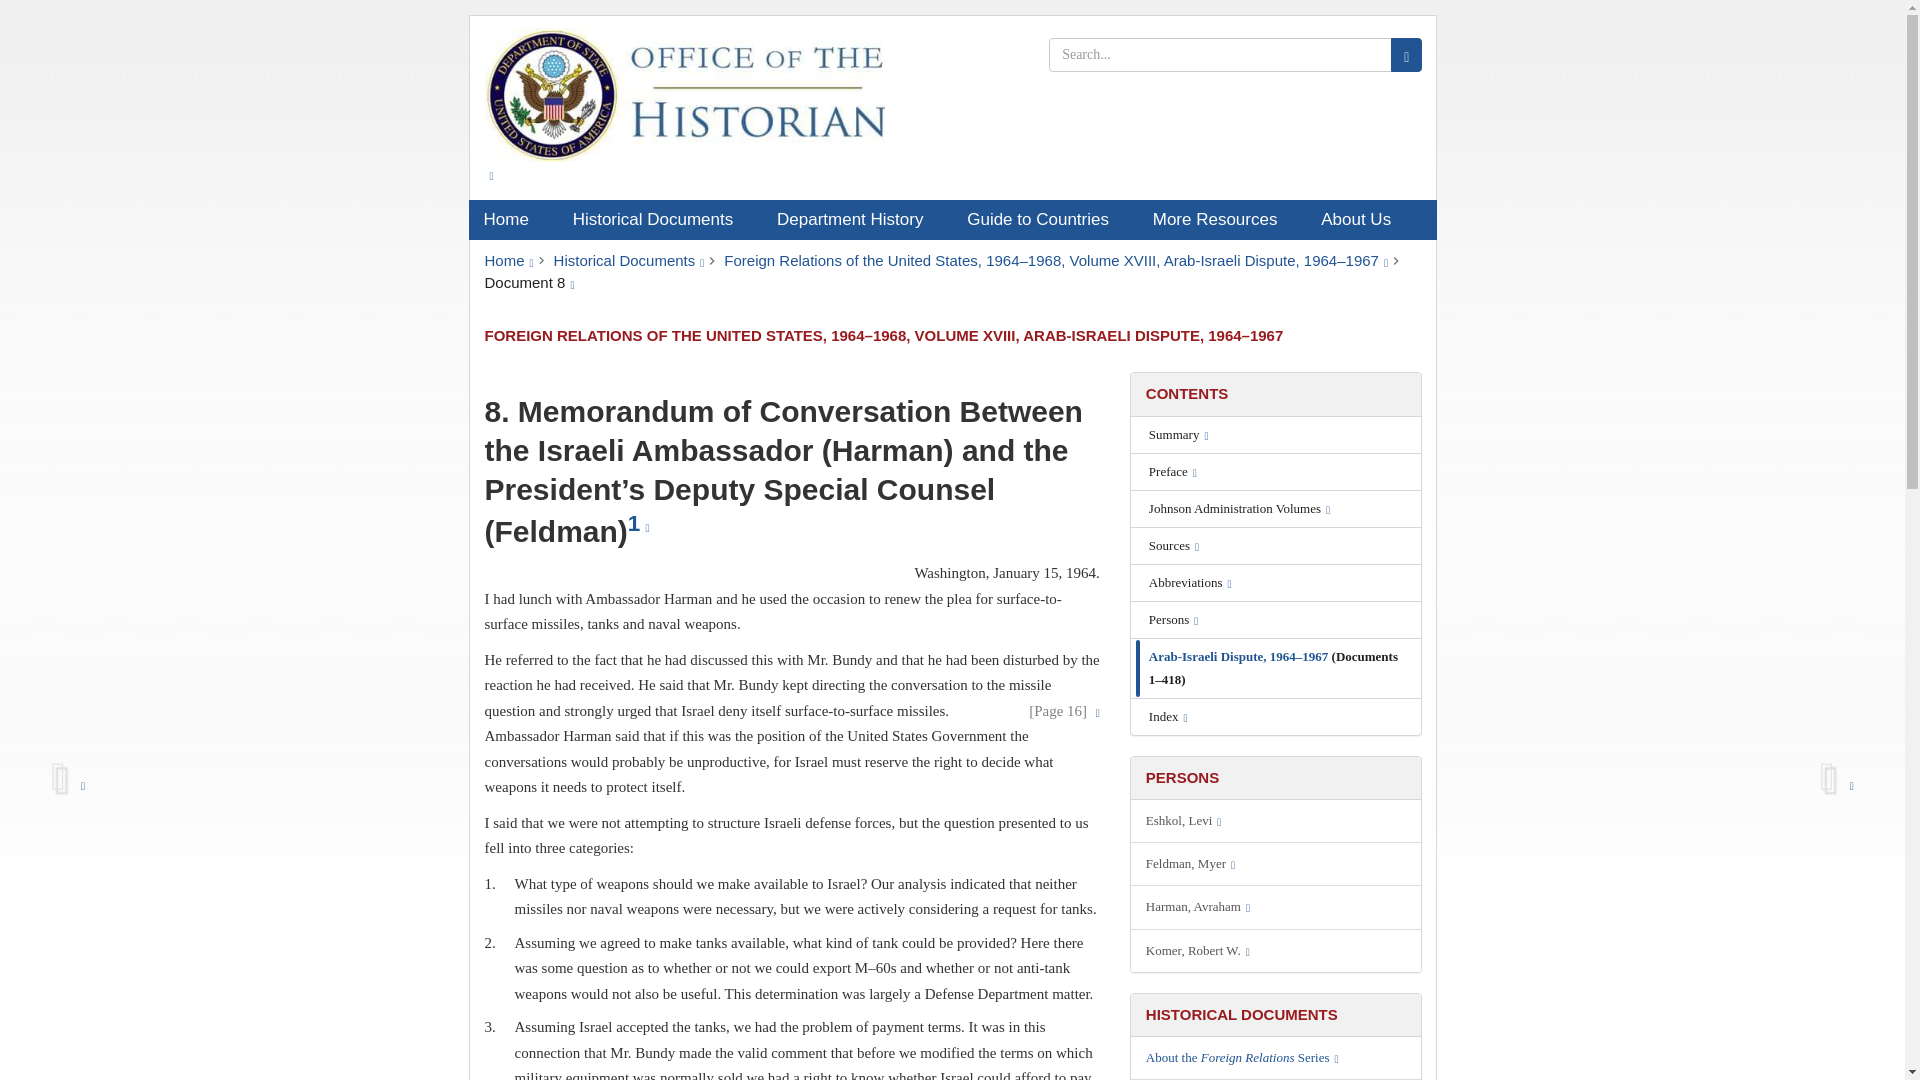 The width and height of the screenshot is (1920, 1080). I want to click on Historical Documents, so click(629, 260).